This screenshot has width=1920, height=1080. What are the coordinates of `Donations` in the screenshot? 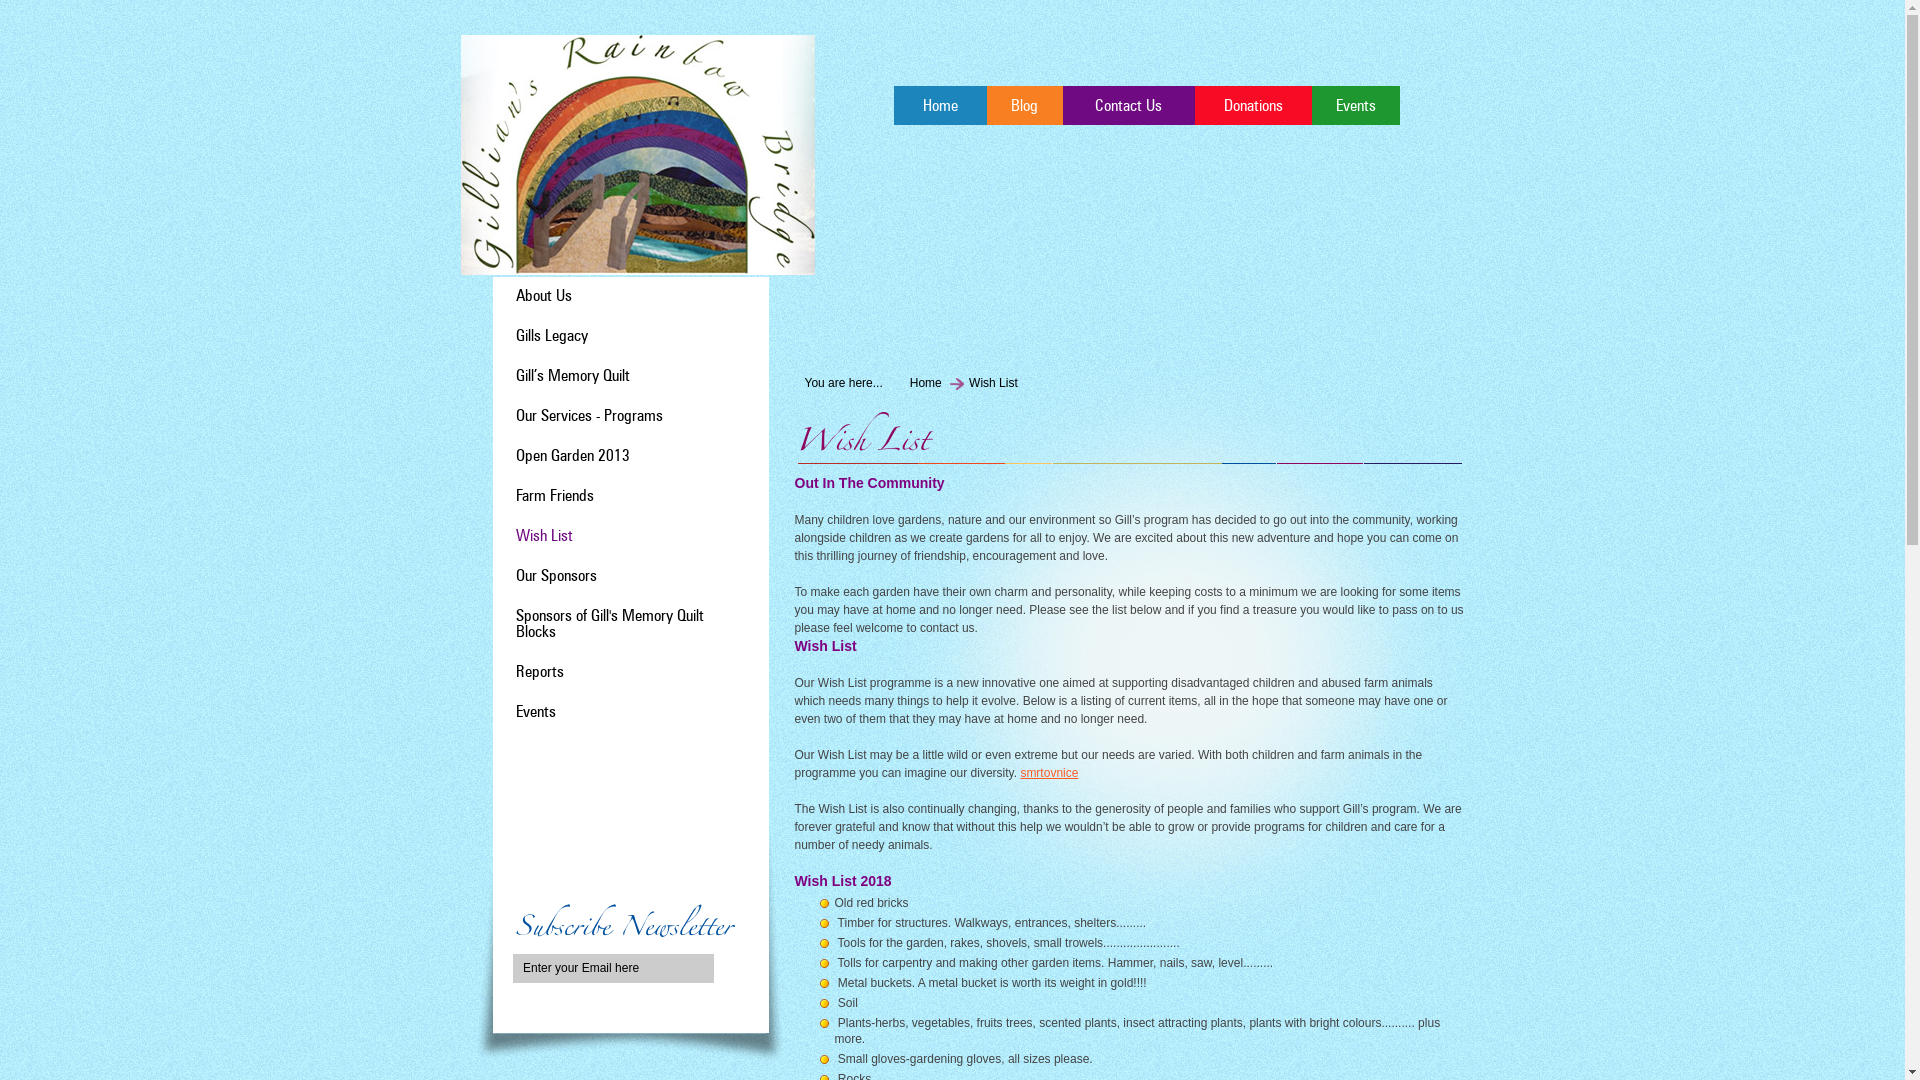 It's located at (678, 818).